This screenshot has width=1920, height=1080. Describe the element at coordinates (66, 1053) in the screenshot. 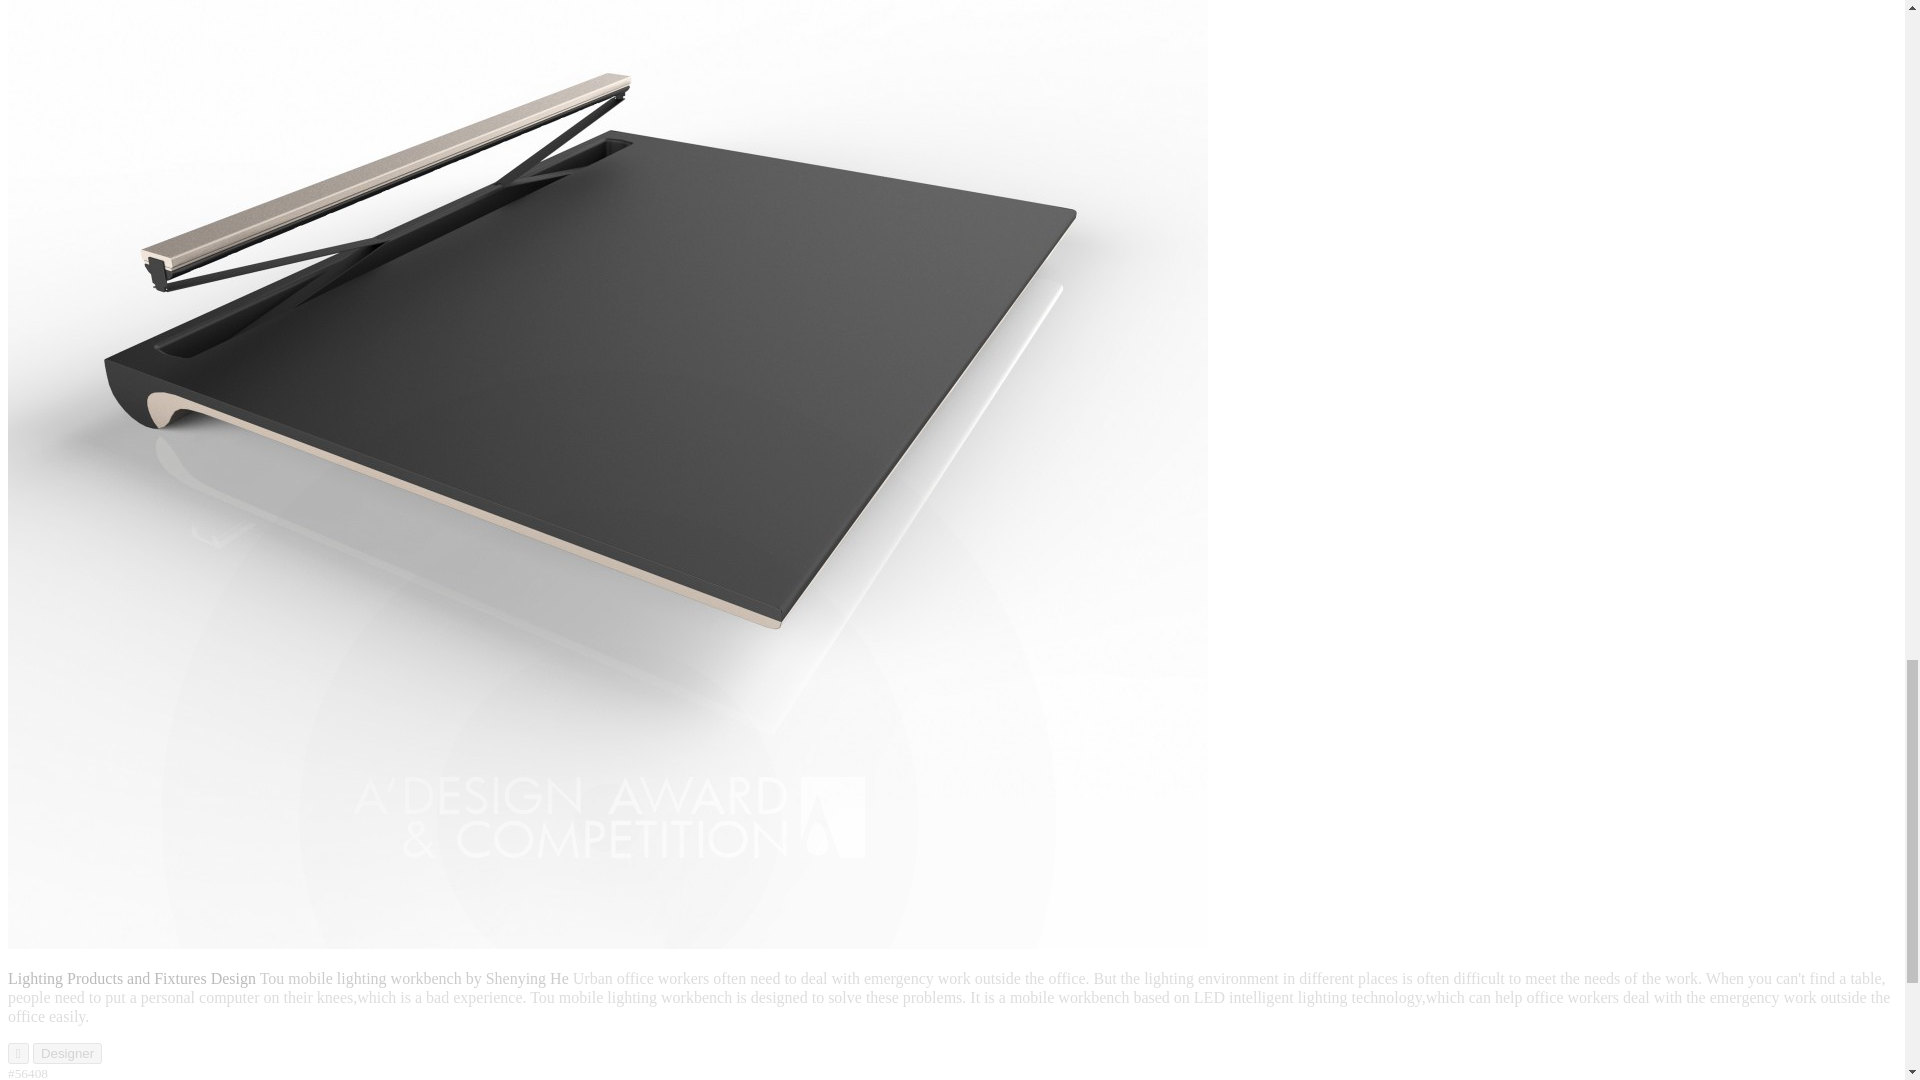

I see `Designer` at that location.